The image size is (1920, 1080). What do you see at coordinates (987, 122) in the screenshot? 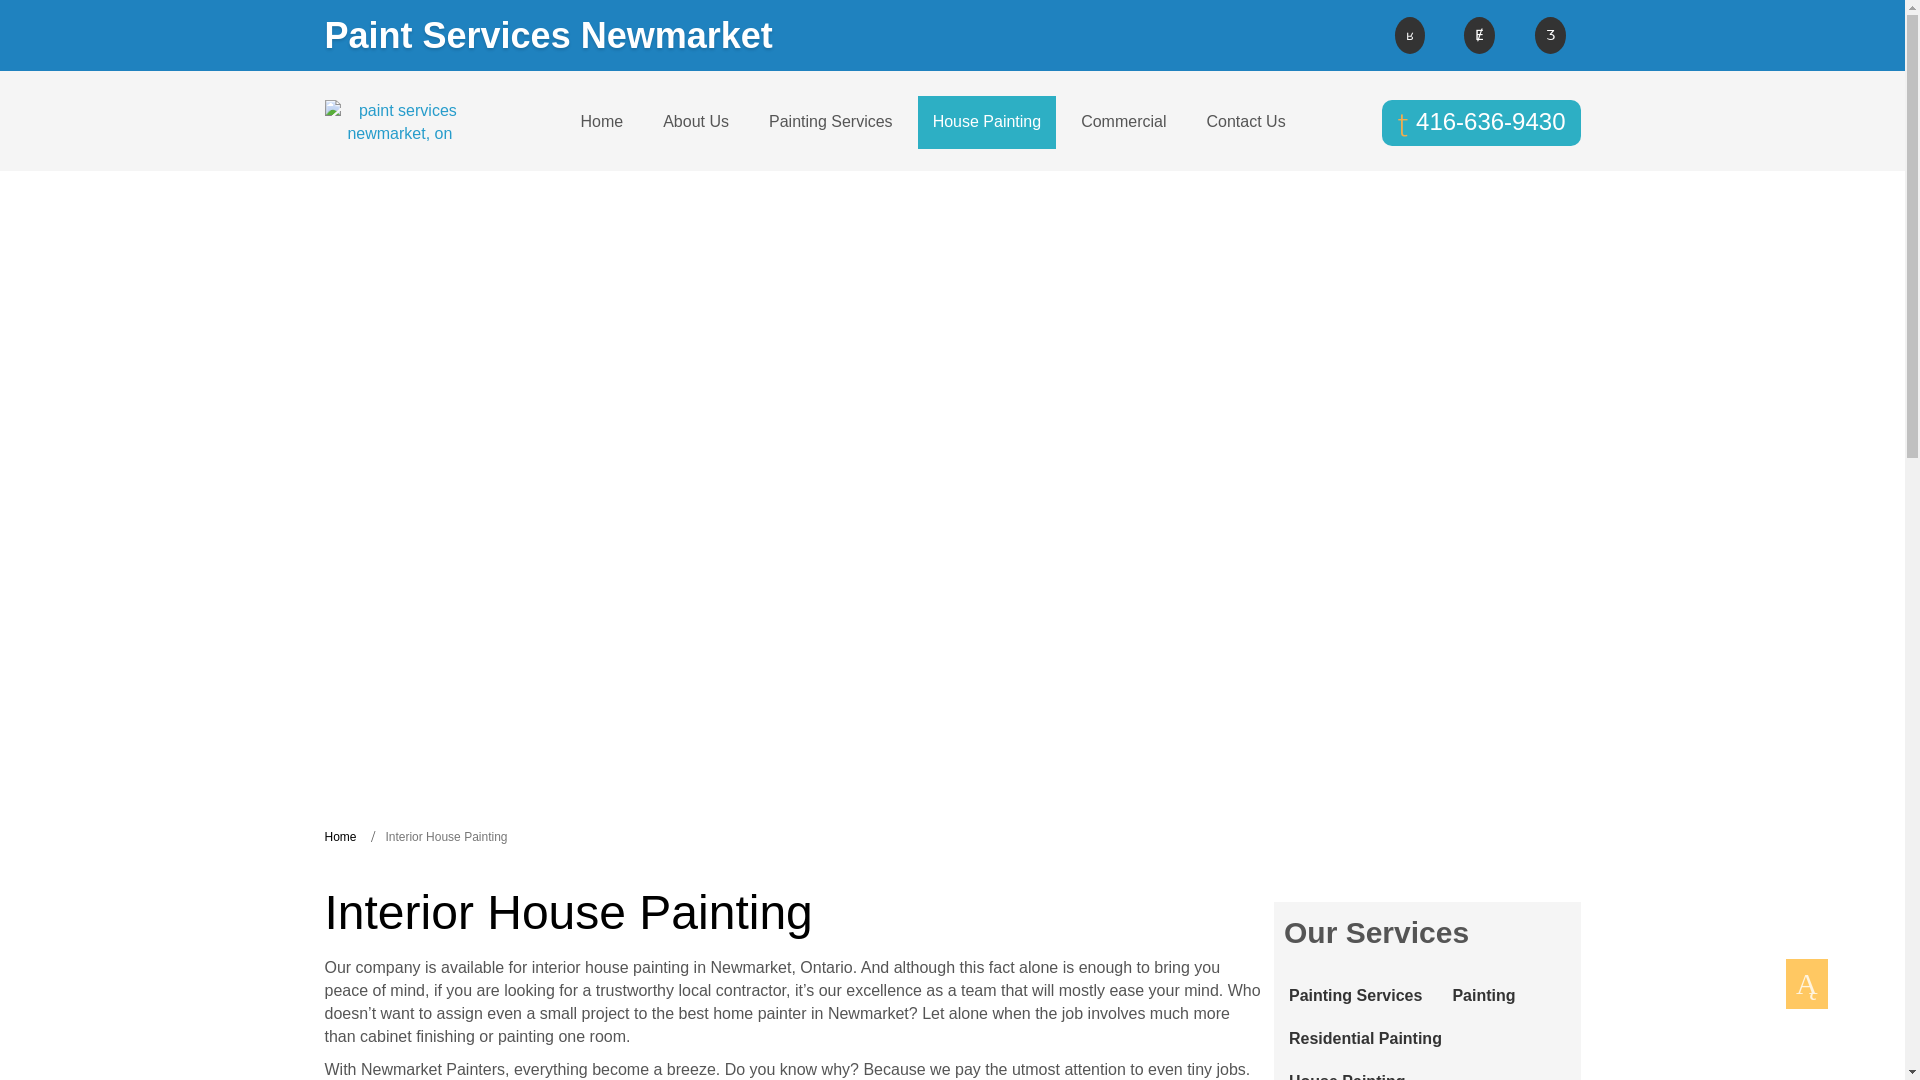
I see `House Painting` at bounding box center [987, 122].